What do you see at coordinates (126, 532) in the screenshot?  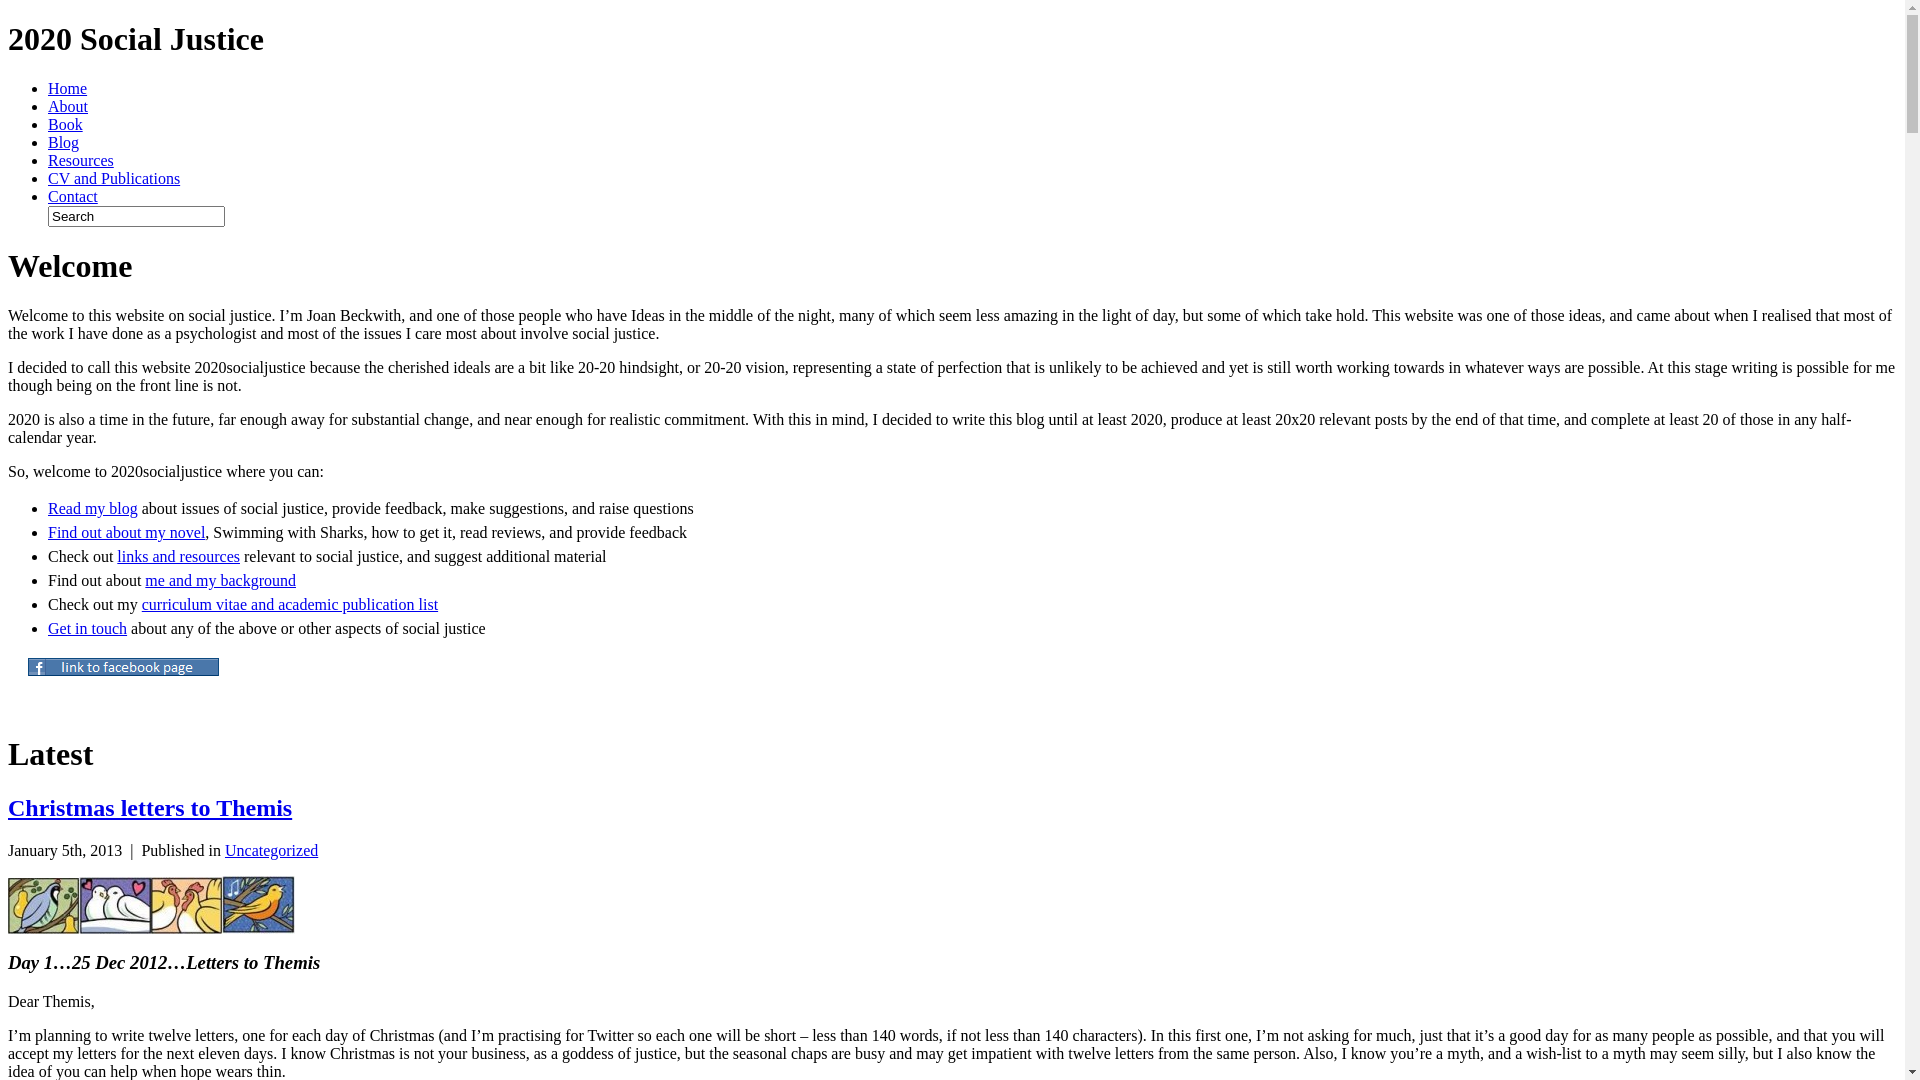 I see `Find out about my novel` at bounding box center [126, 532].